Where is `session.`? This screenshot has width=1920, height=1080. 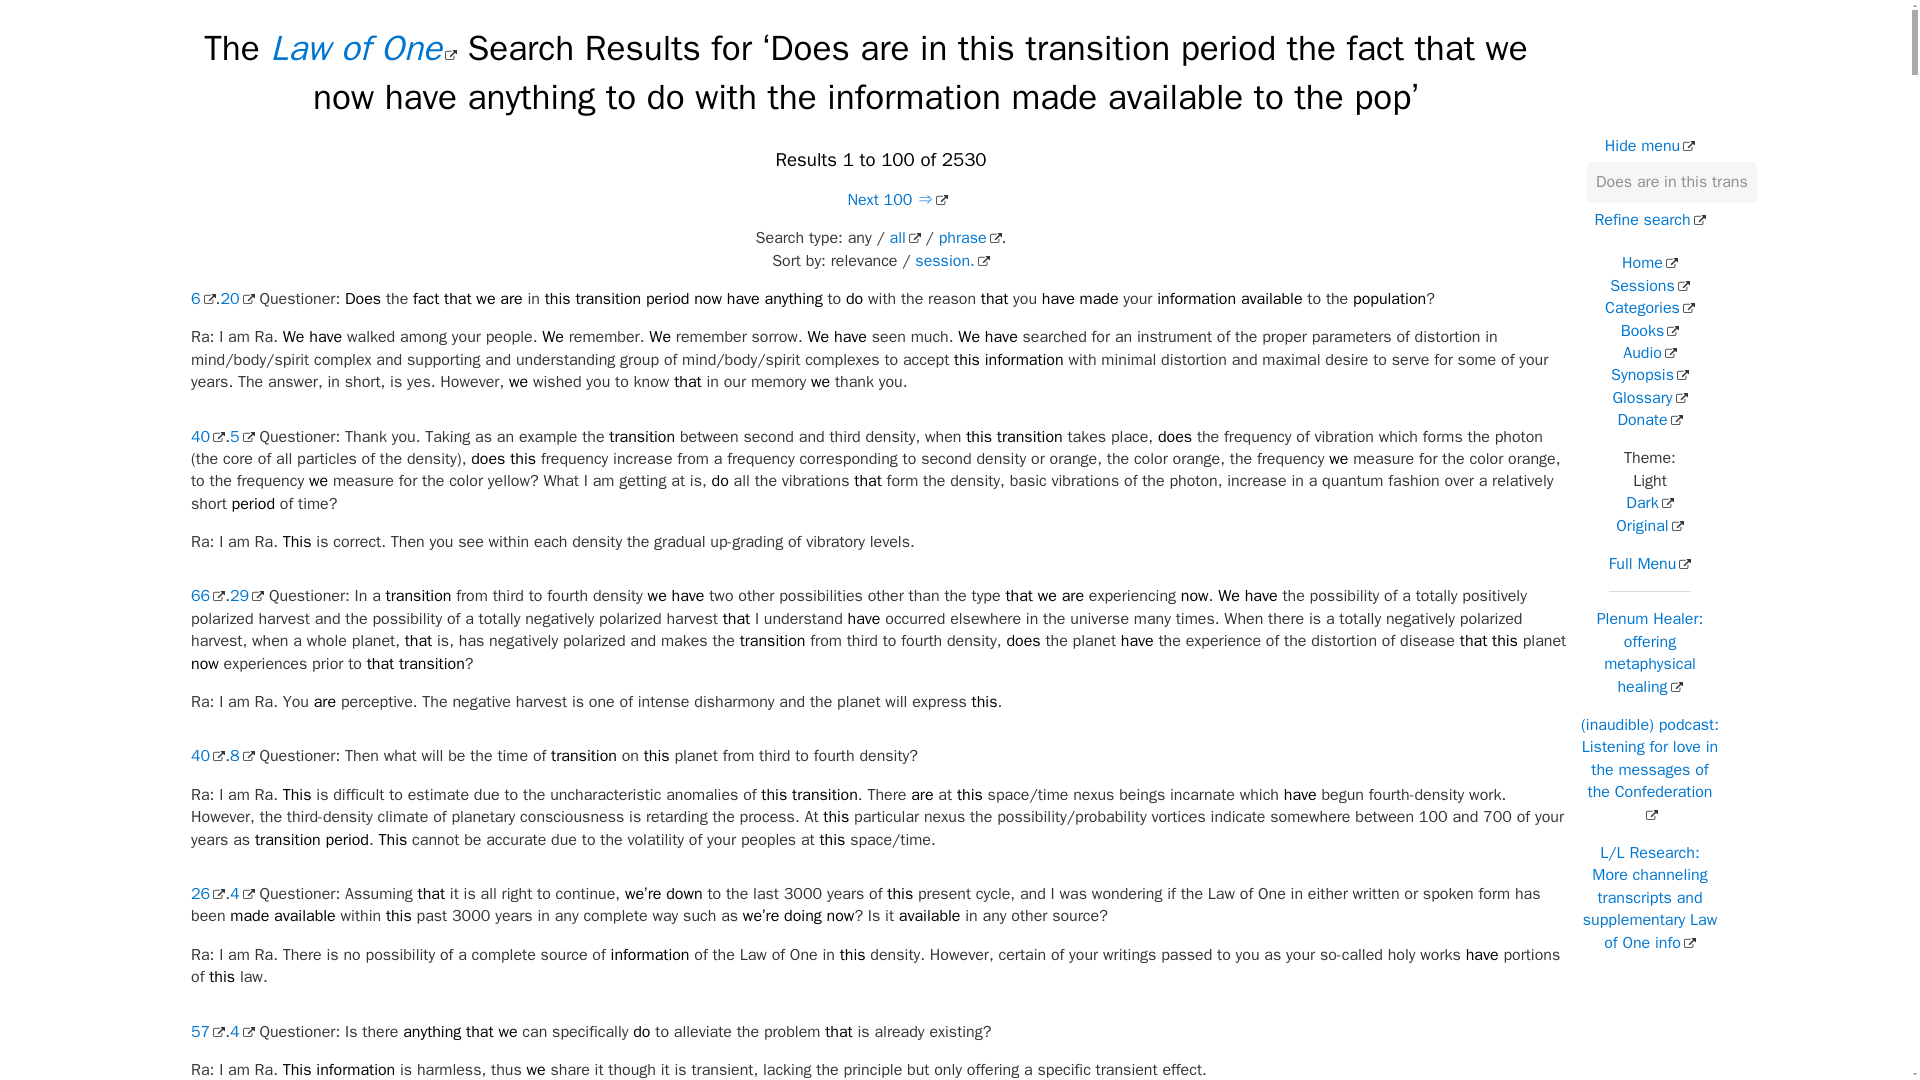
session. is located at coordinates (952, 260).